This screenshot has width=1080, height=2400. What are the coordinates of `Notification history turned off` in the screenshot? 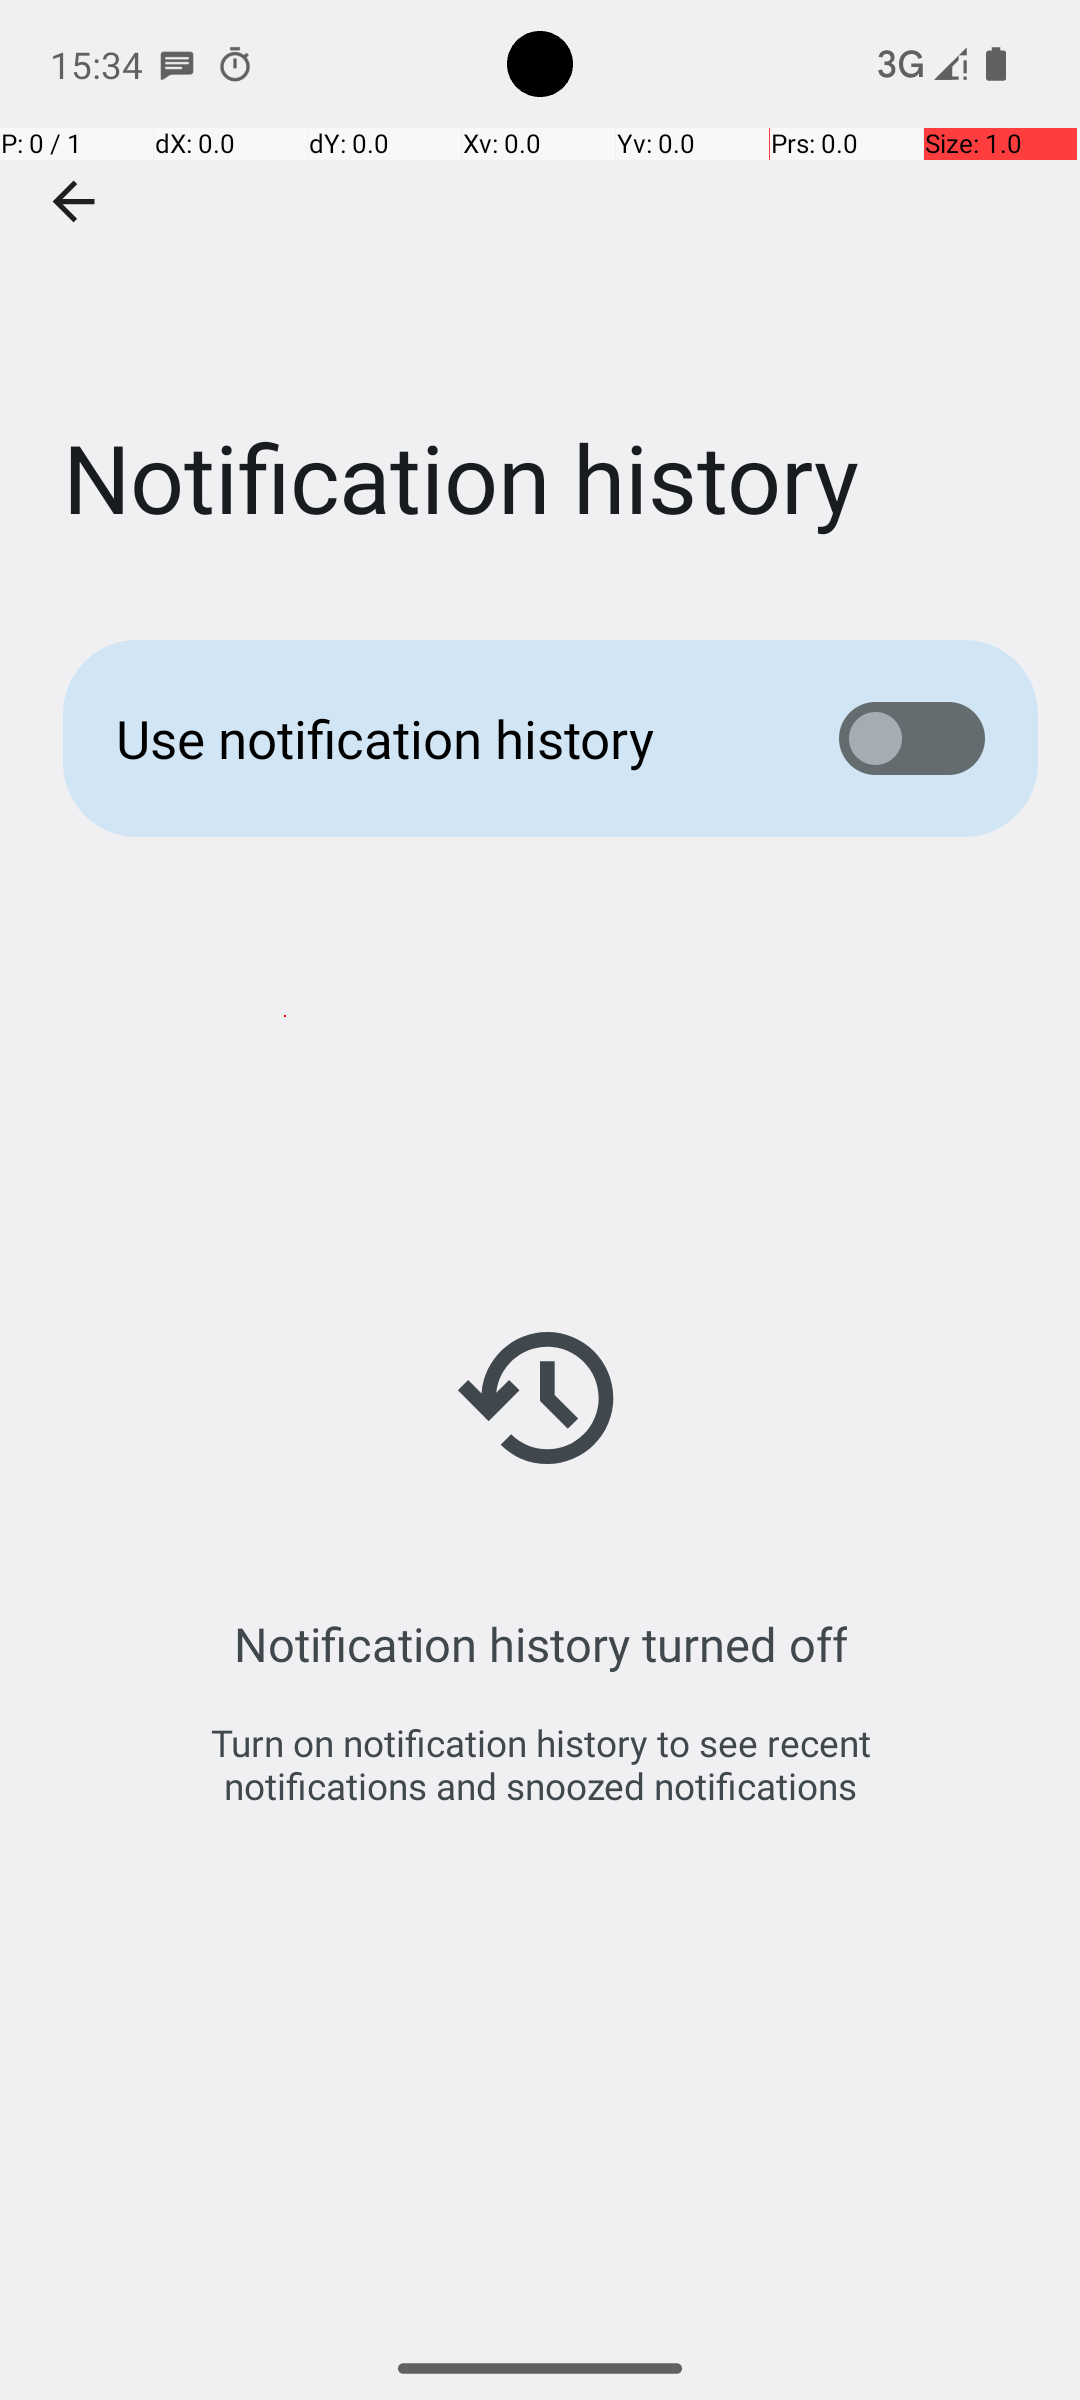 It's located at (540, 1644).